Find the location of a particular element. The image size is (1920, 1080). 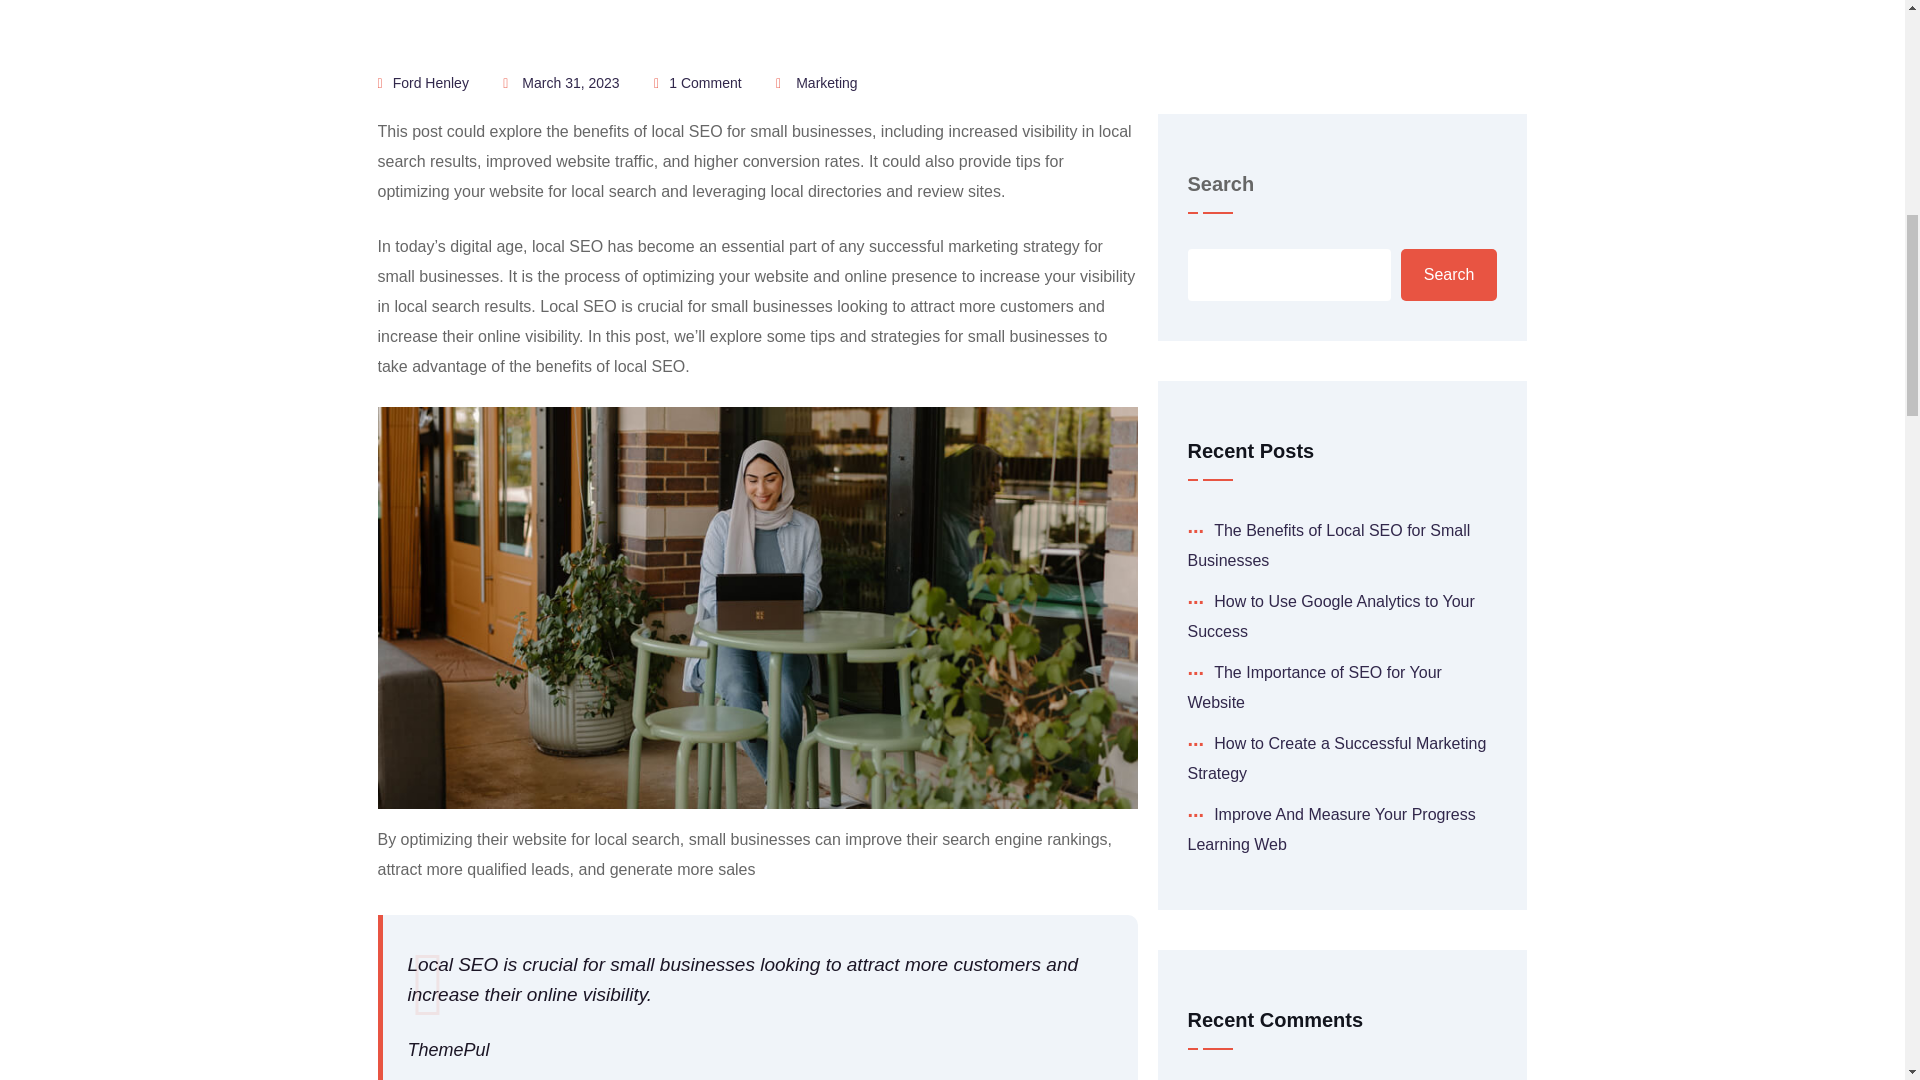

March 31, 2023 is located at coordinates (570, 82).